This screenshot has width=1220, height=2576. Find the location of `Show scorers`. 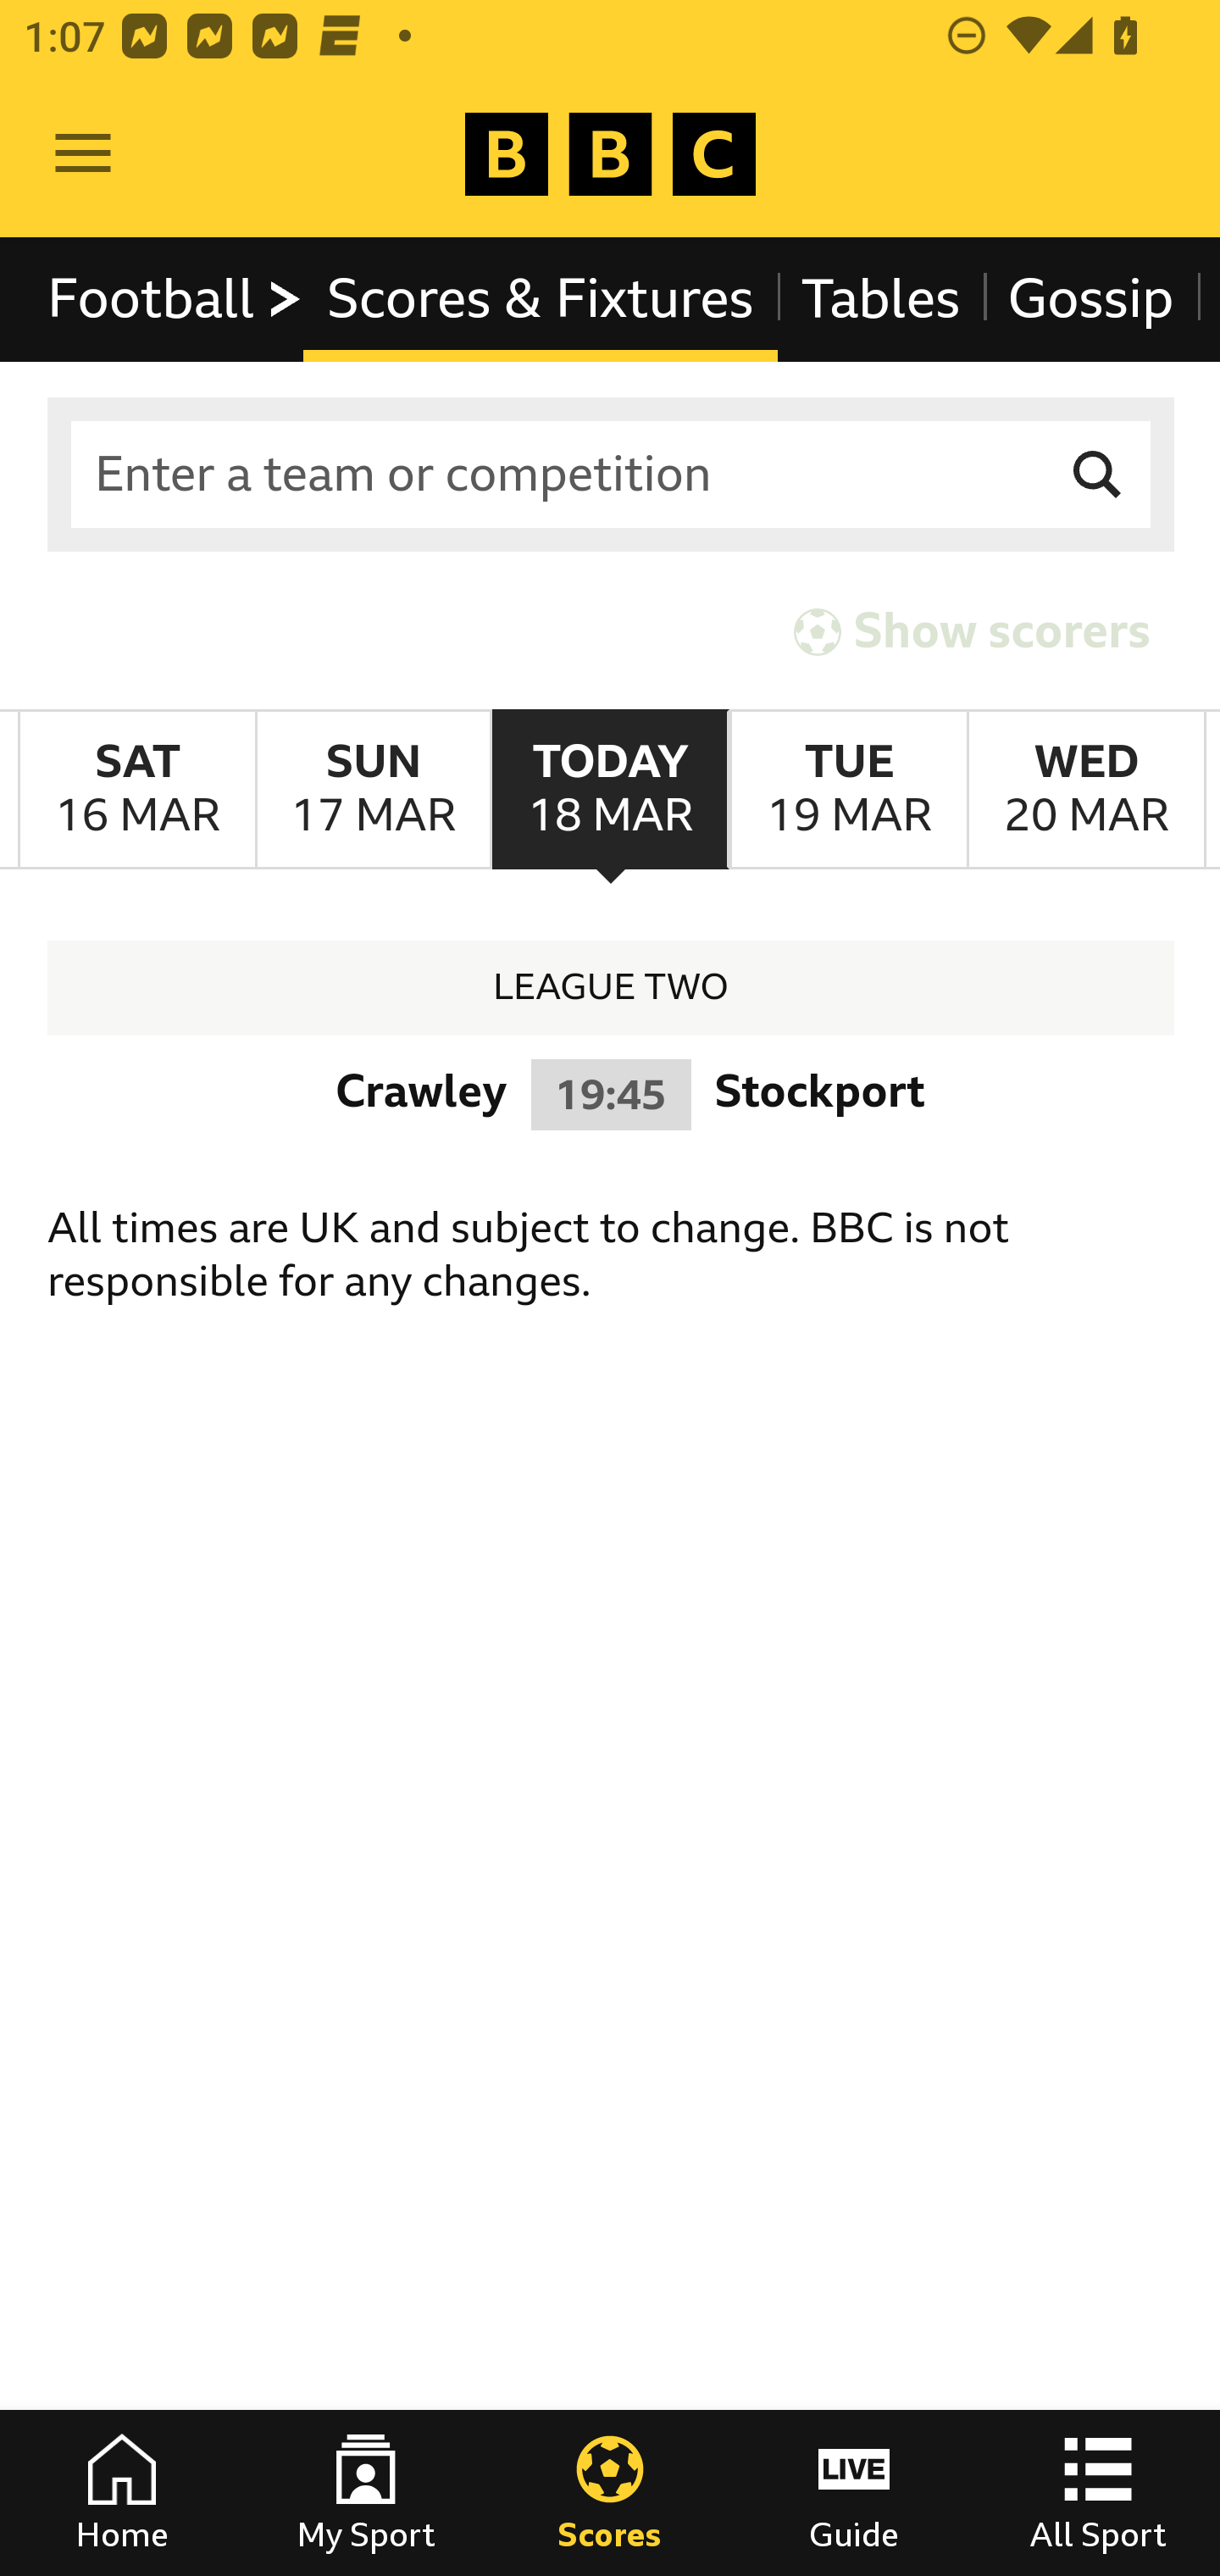

Show scorers is located at coordinates (972, 630).